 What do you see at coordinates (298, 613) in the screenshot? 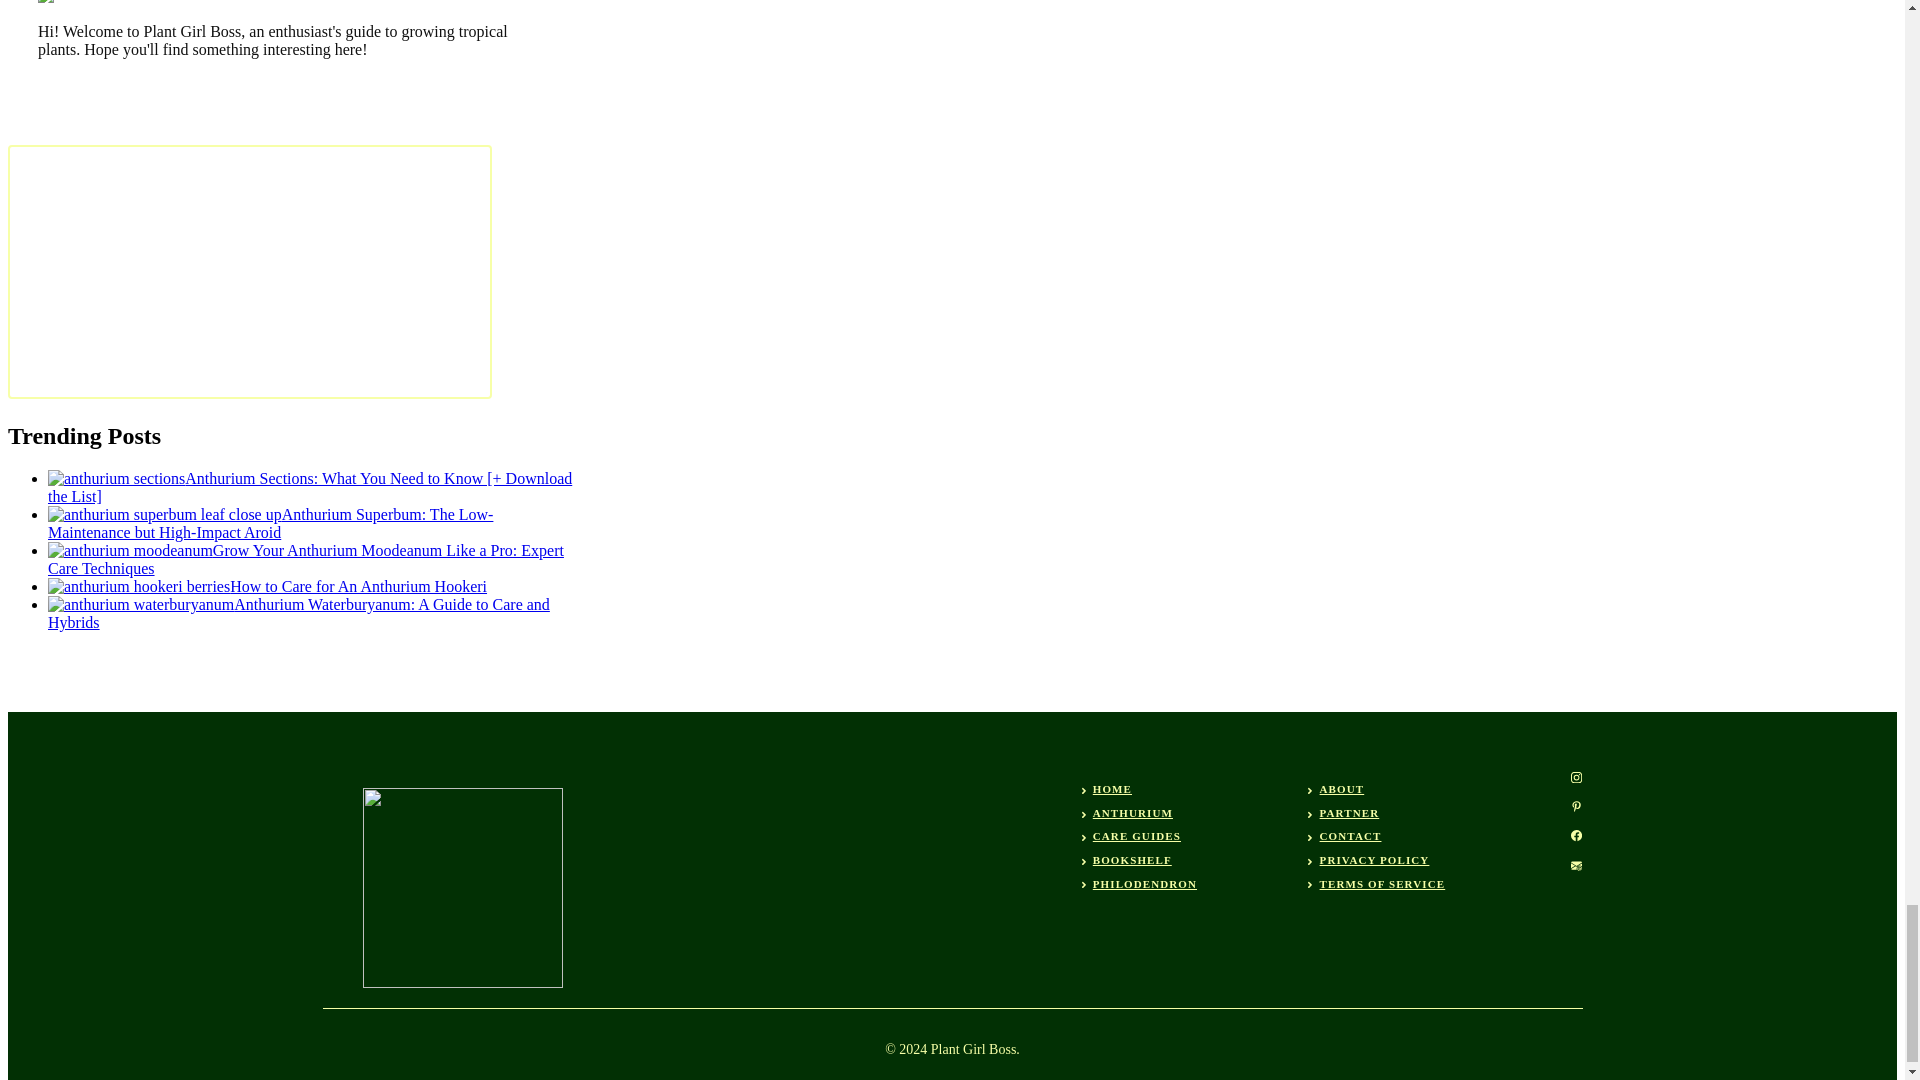
I see `Anthurium Waterburyanum: A Guide to Care and Hybrids` at bounding box center [298, 613].